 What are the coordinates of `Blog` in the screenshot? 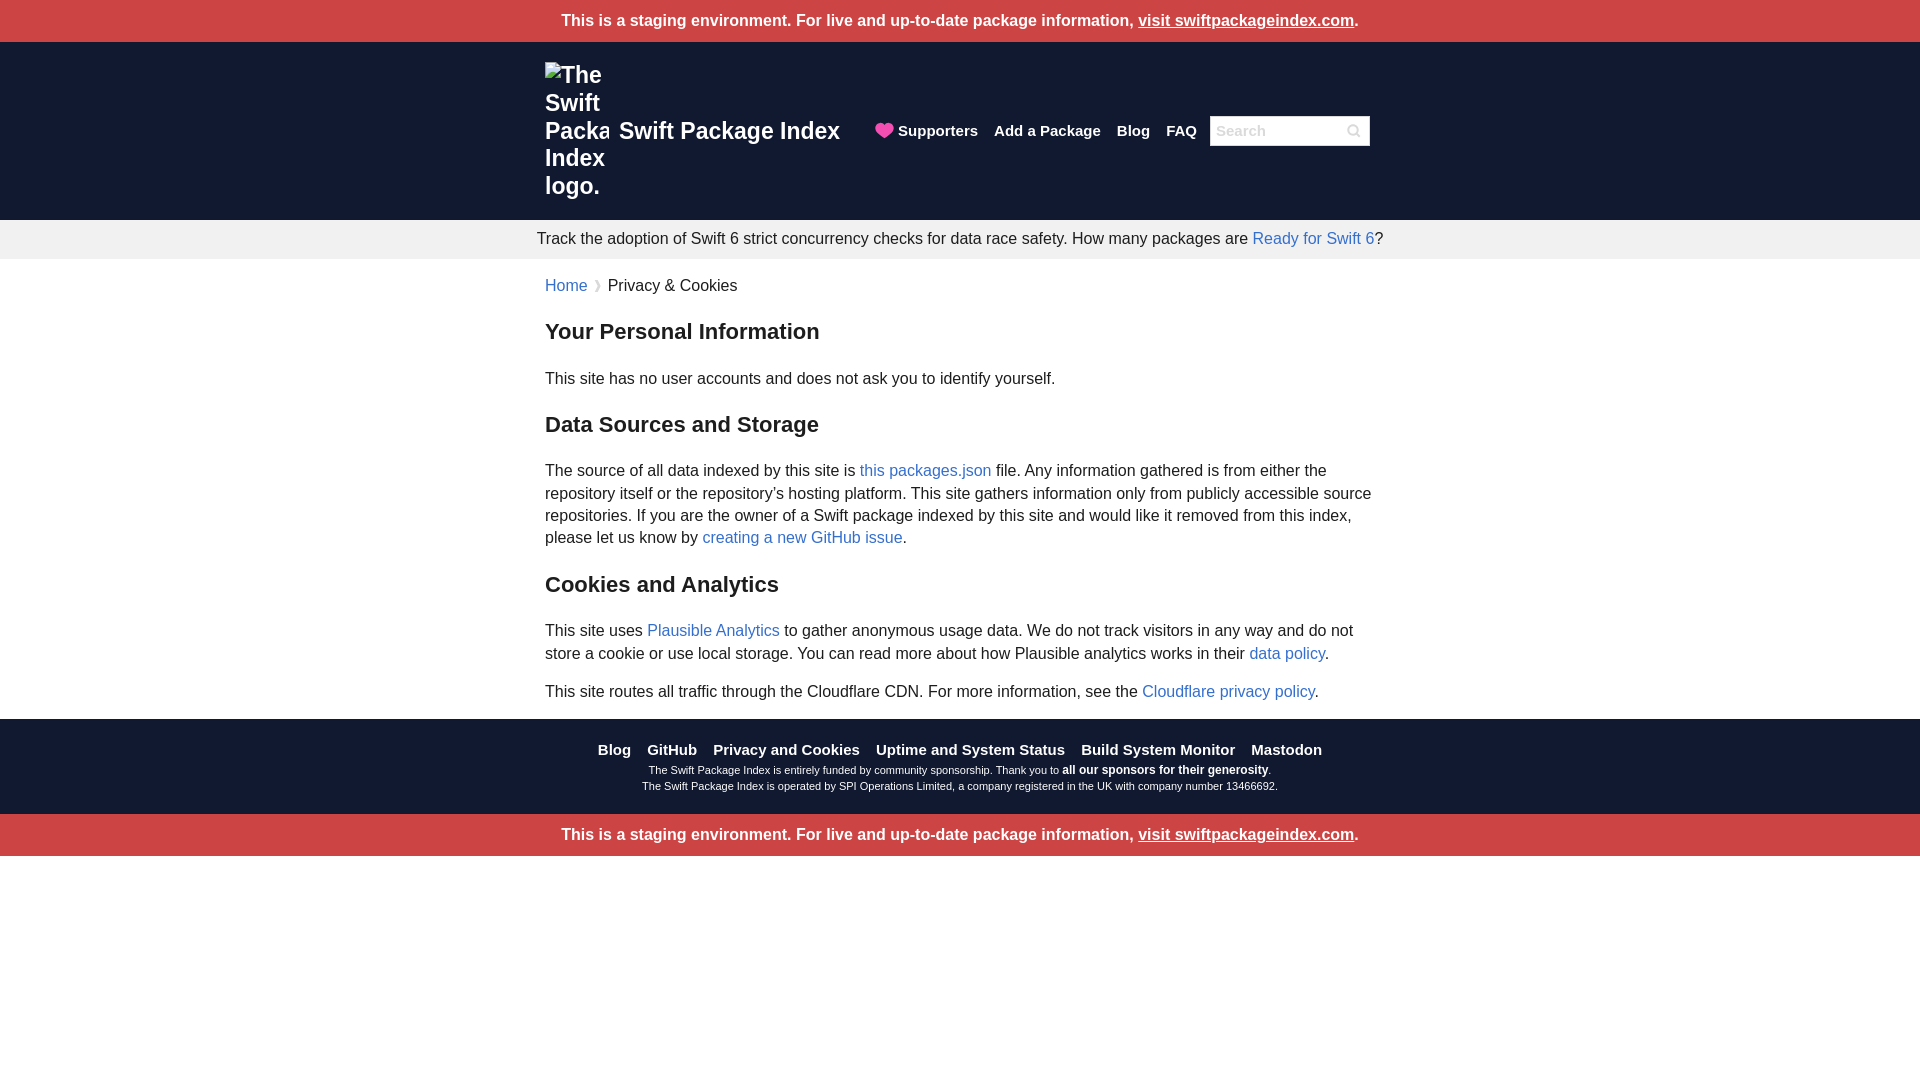 It's located at (1133, 130).